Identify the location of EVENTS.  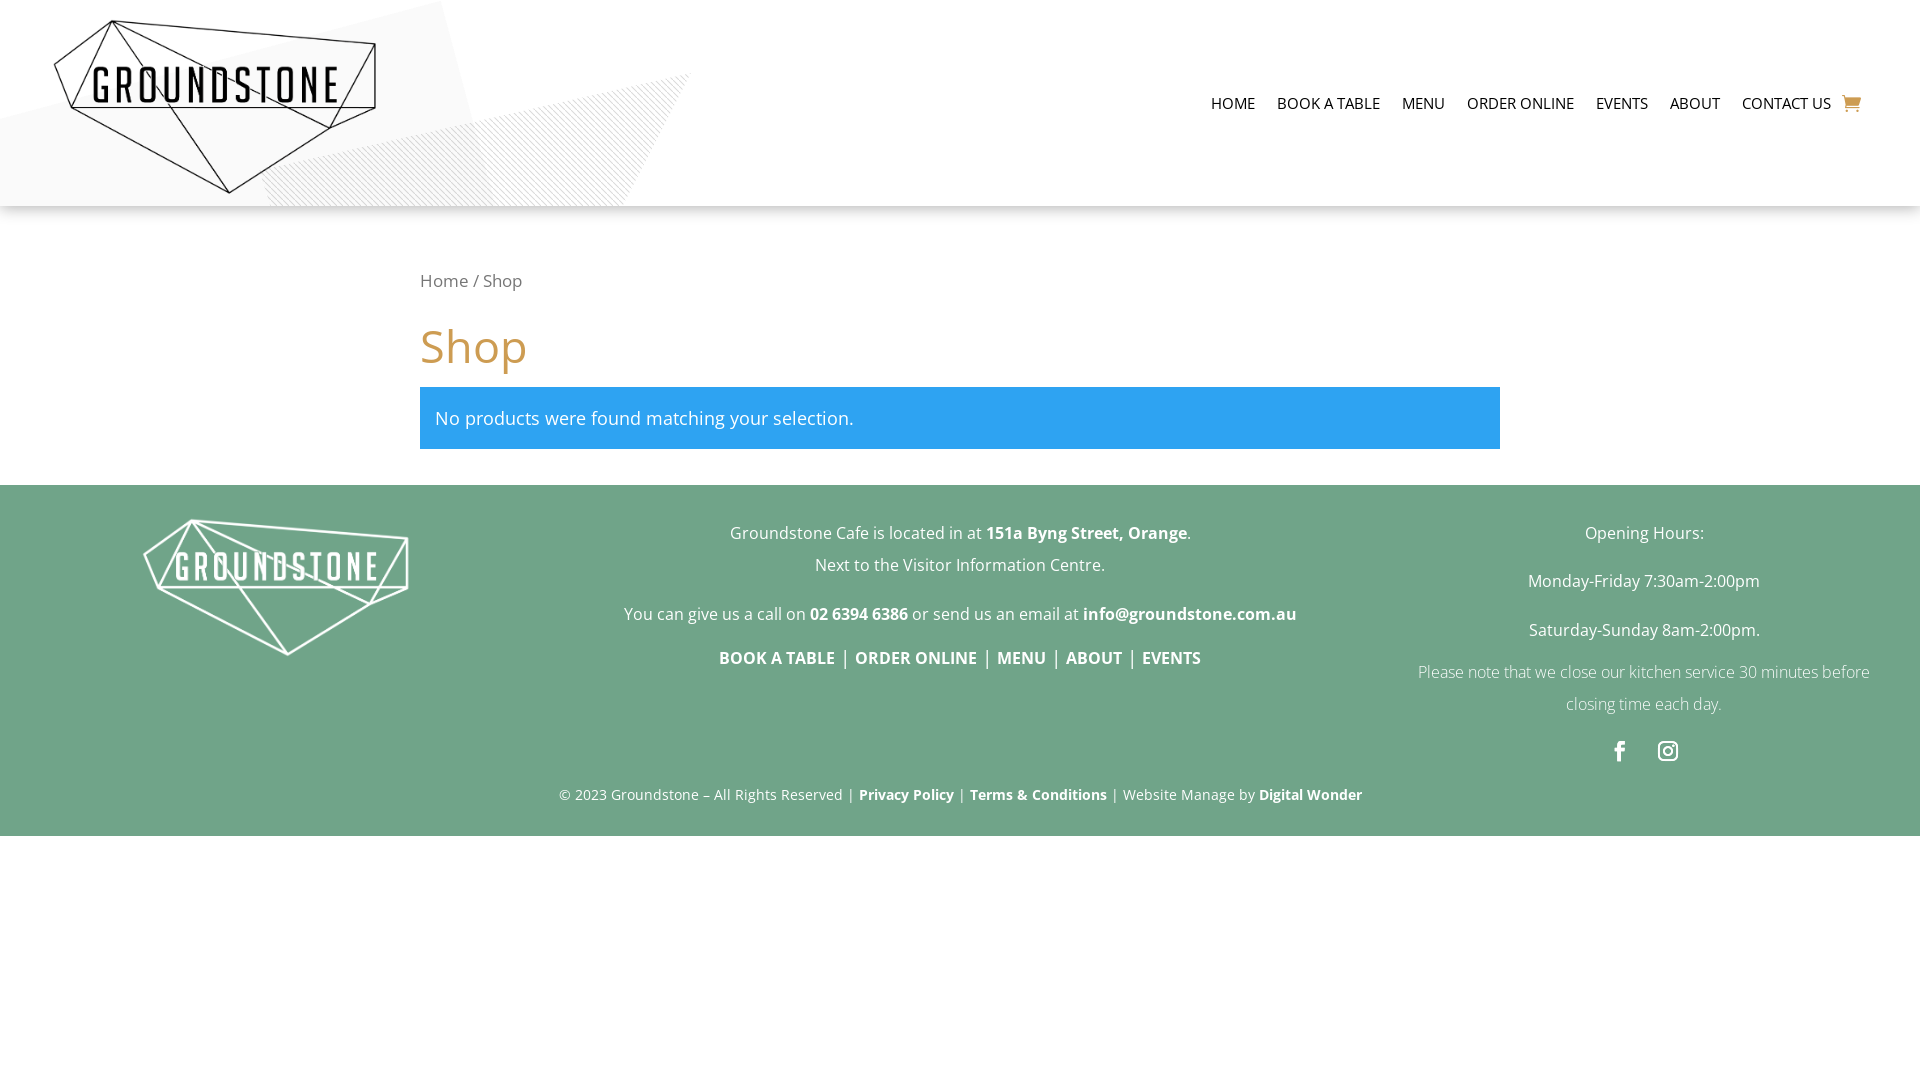
(1622, 103).